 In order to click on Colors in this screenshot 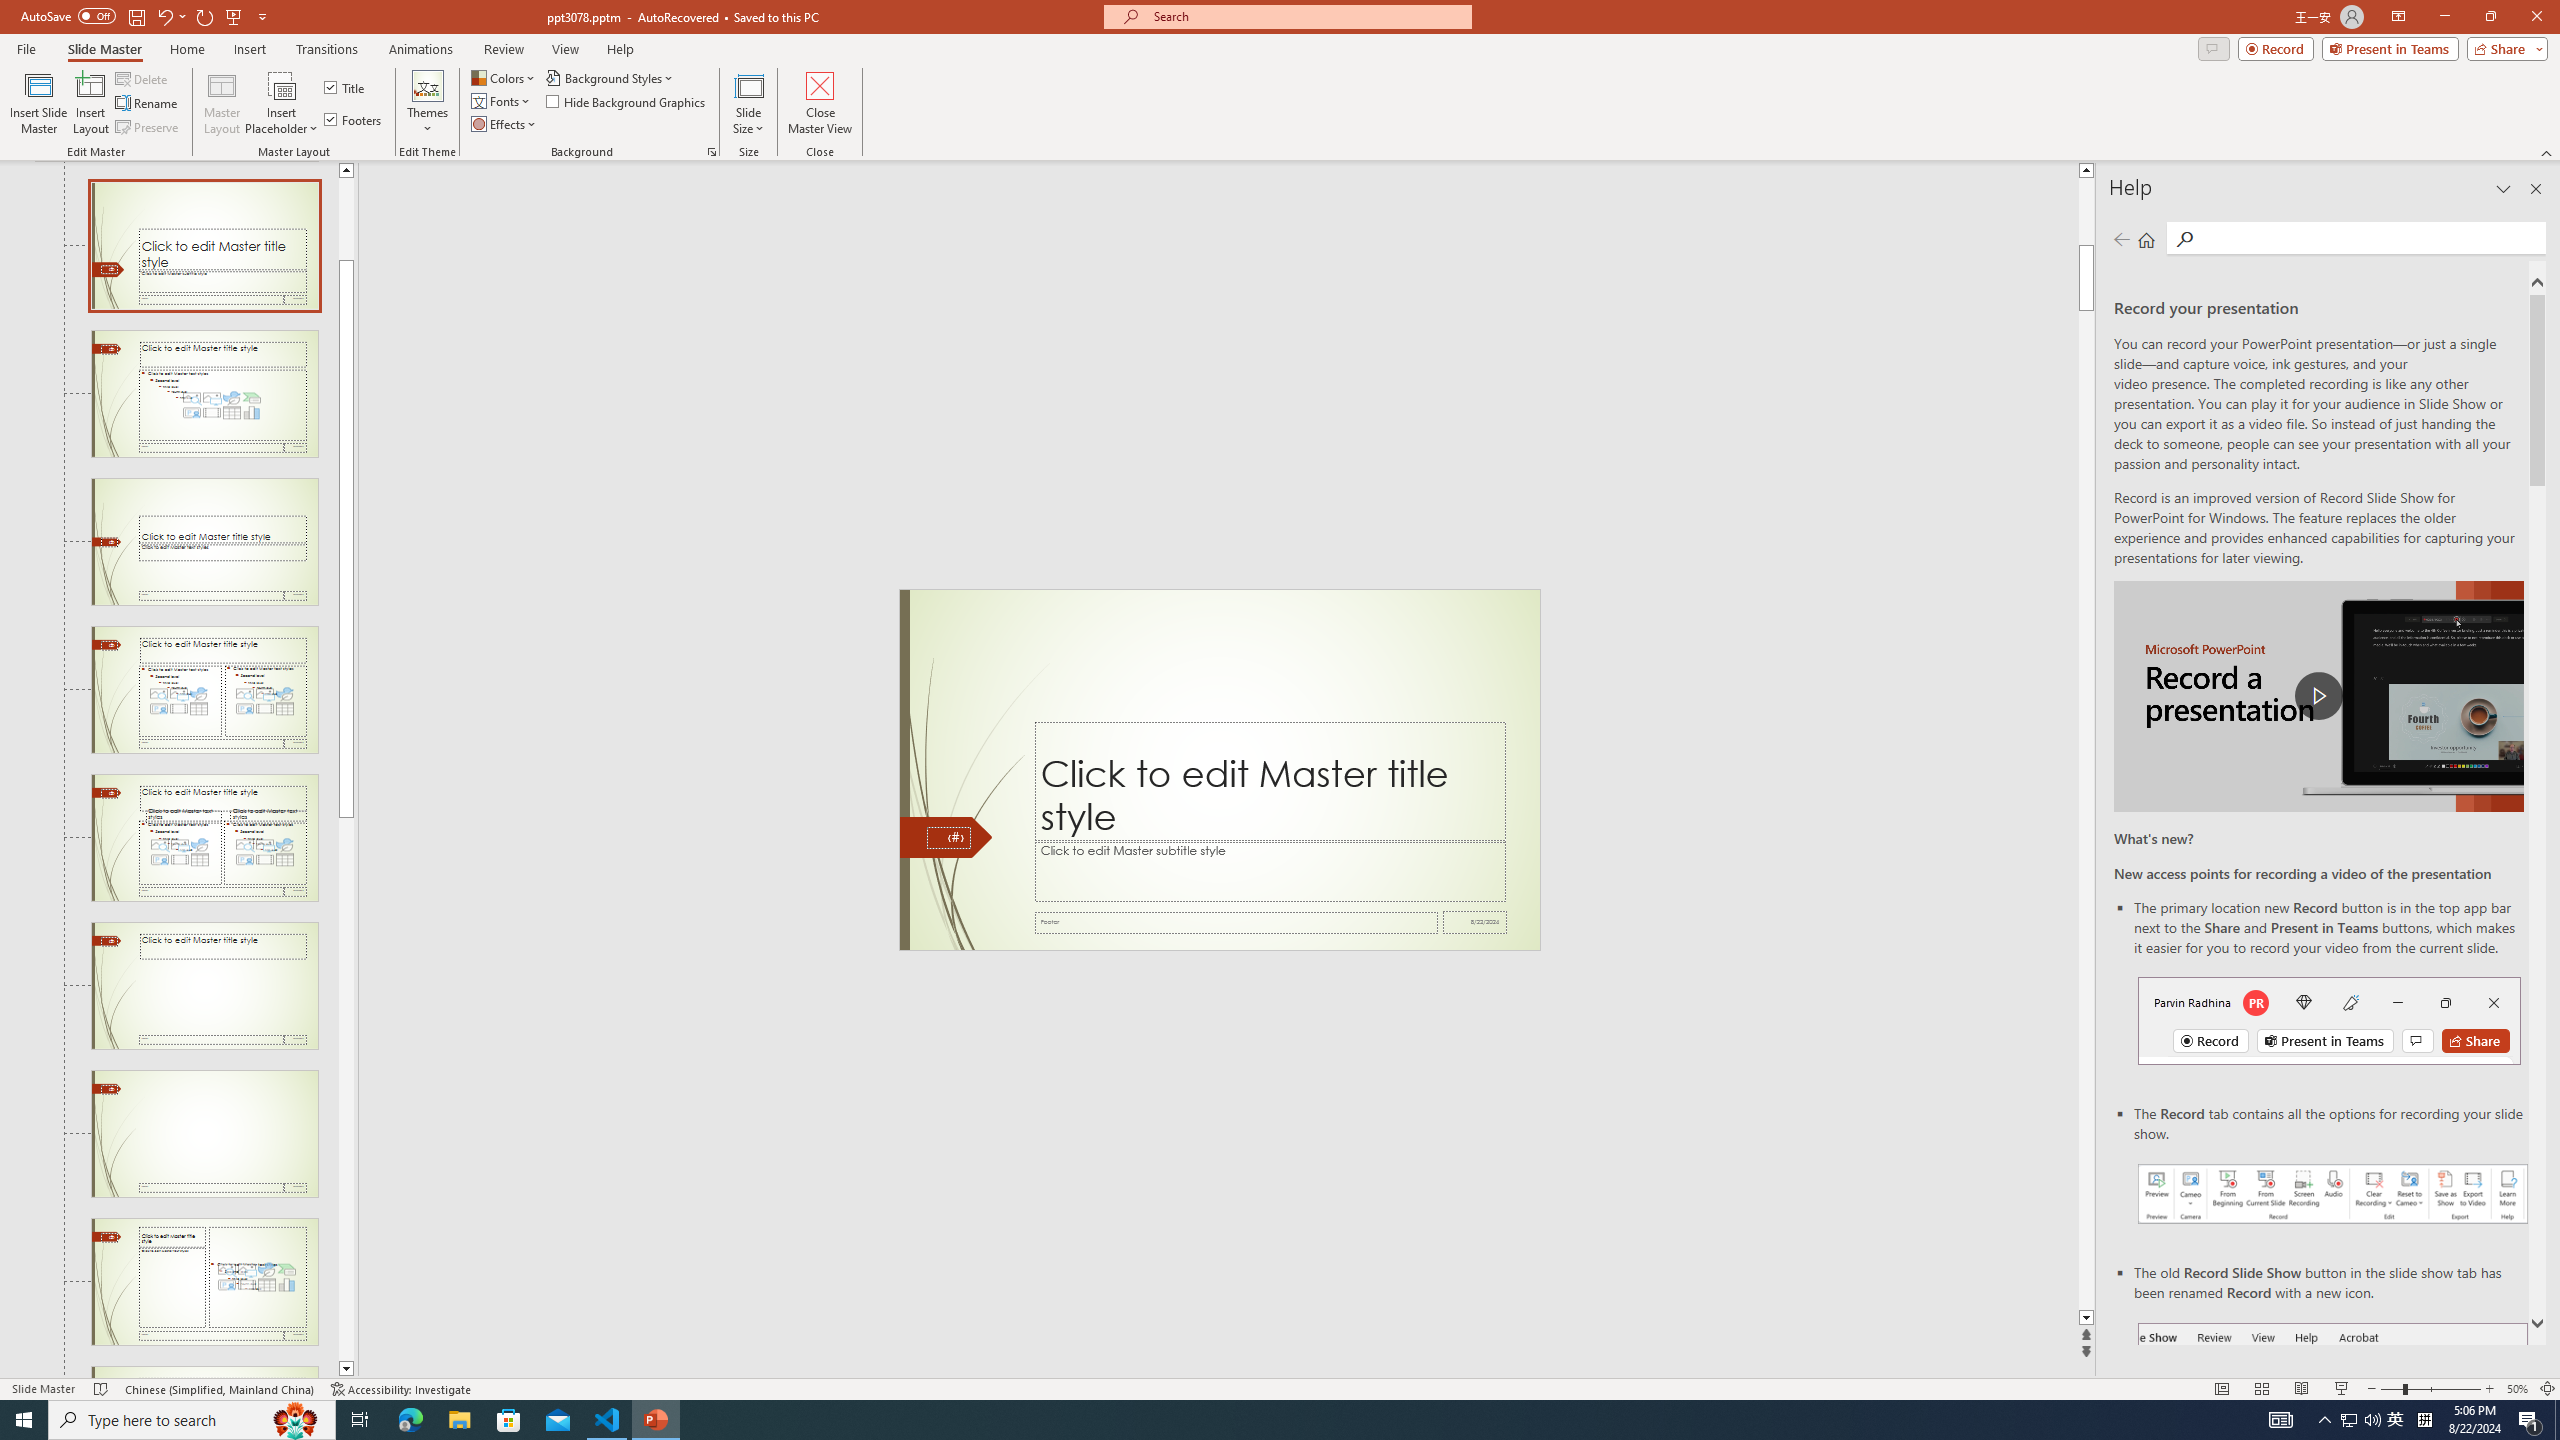, I will do `click(505, 78)`.